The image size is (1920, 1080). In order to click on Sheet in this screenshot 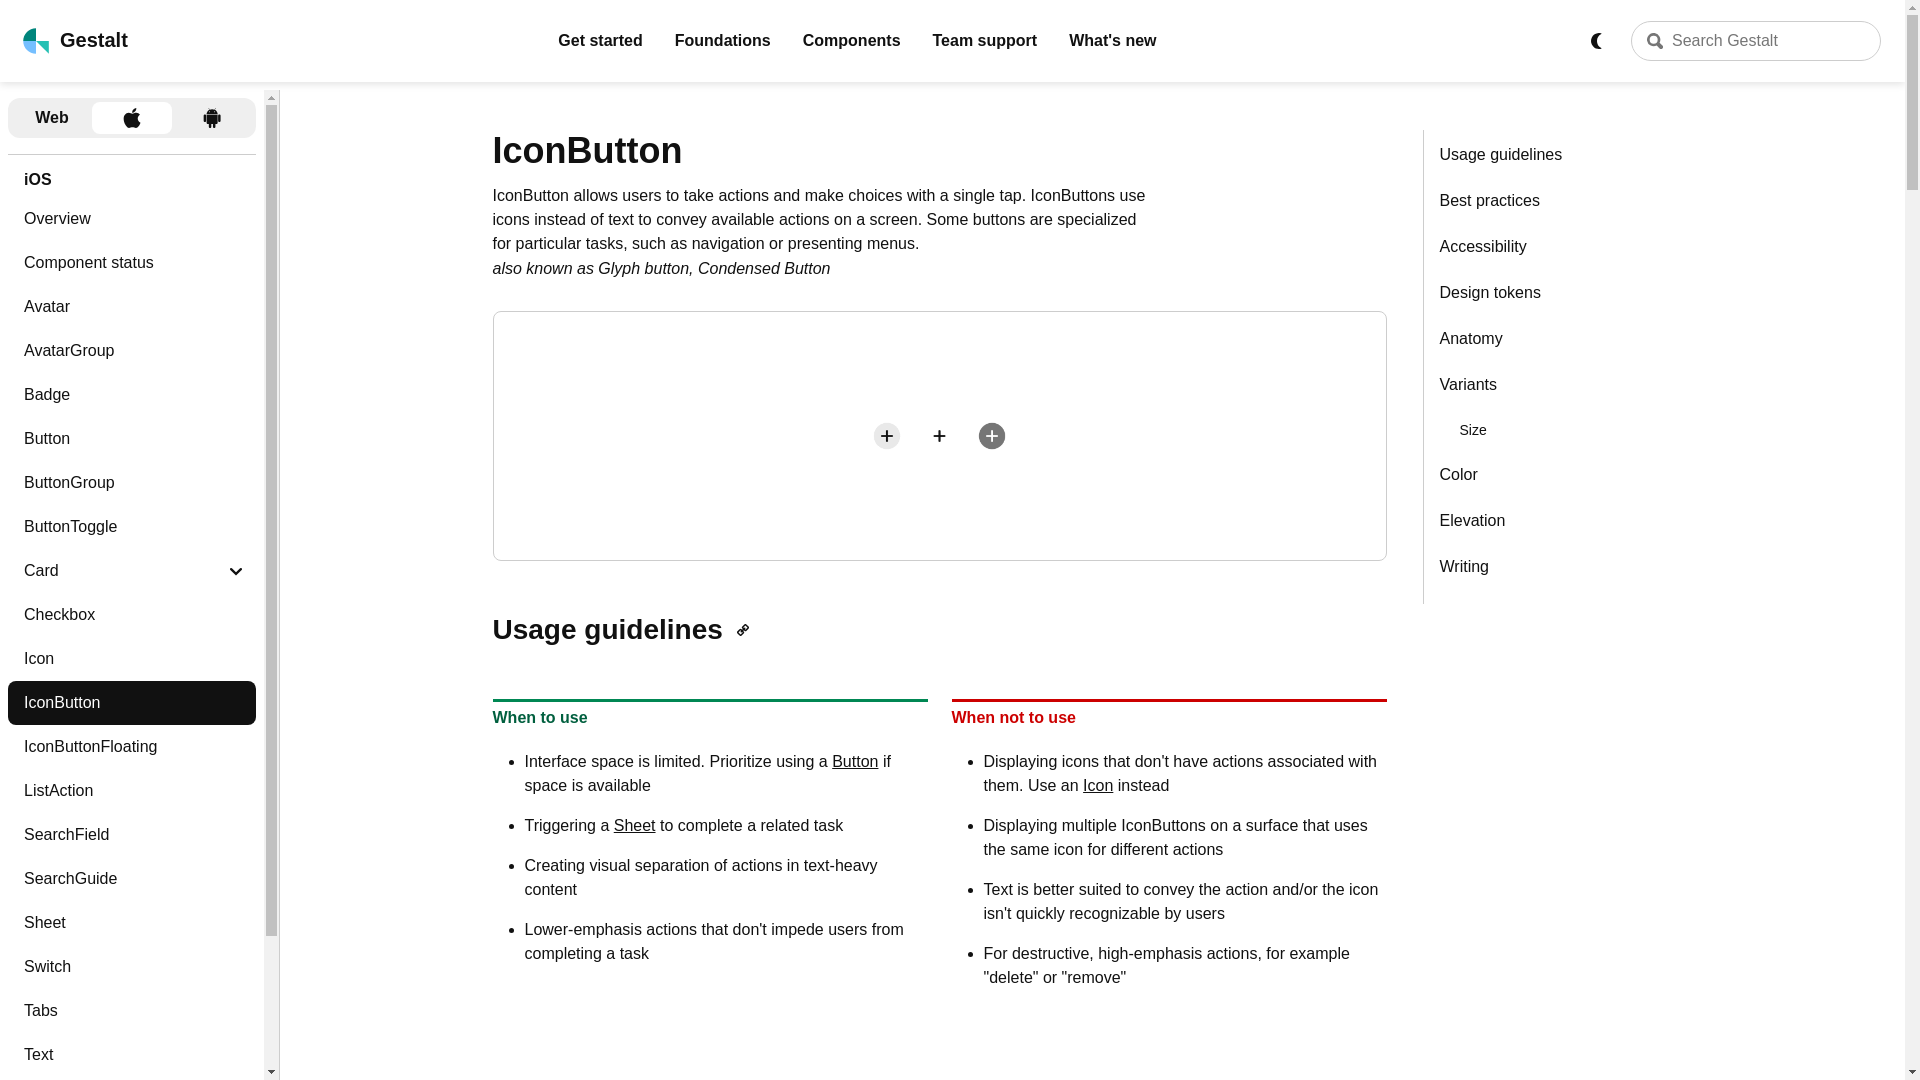, I will do `click(131, 922)`.